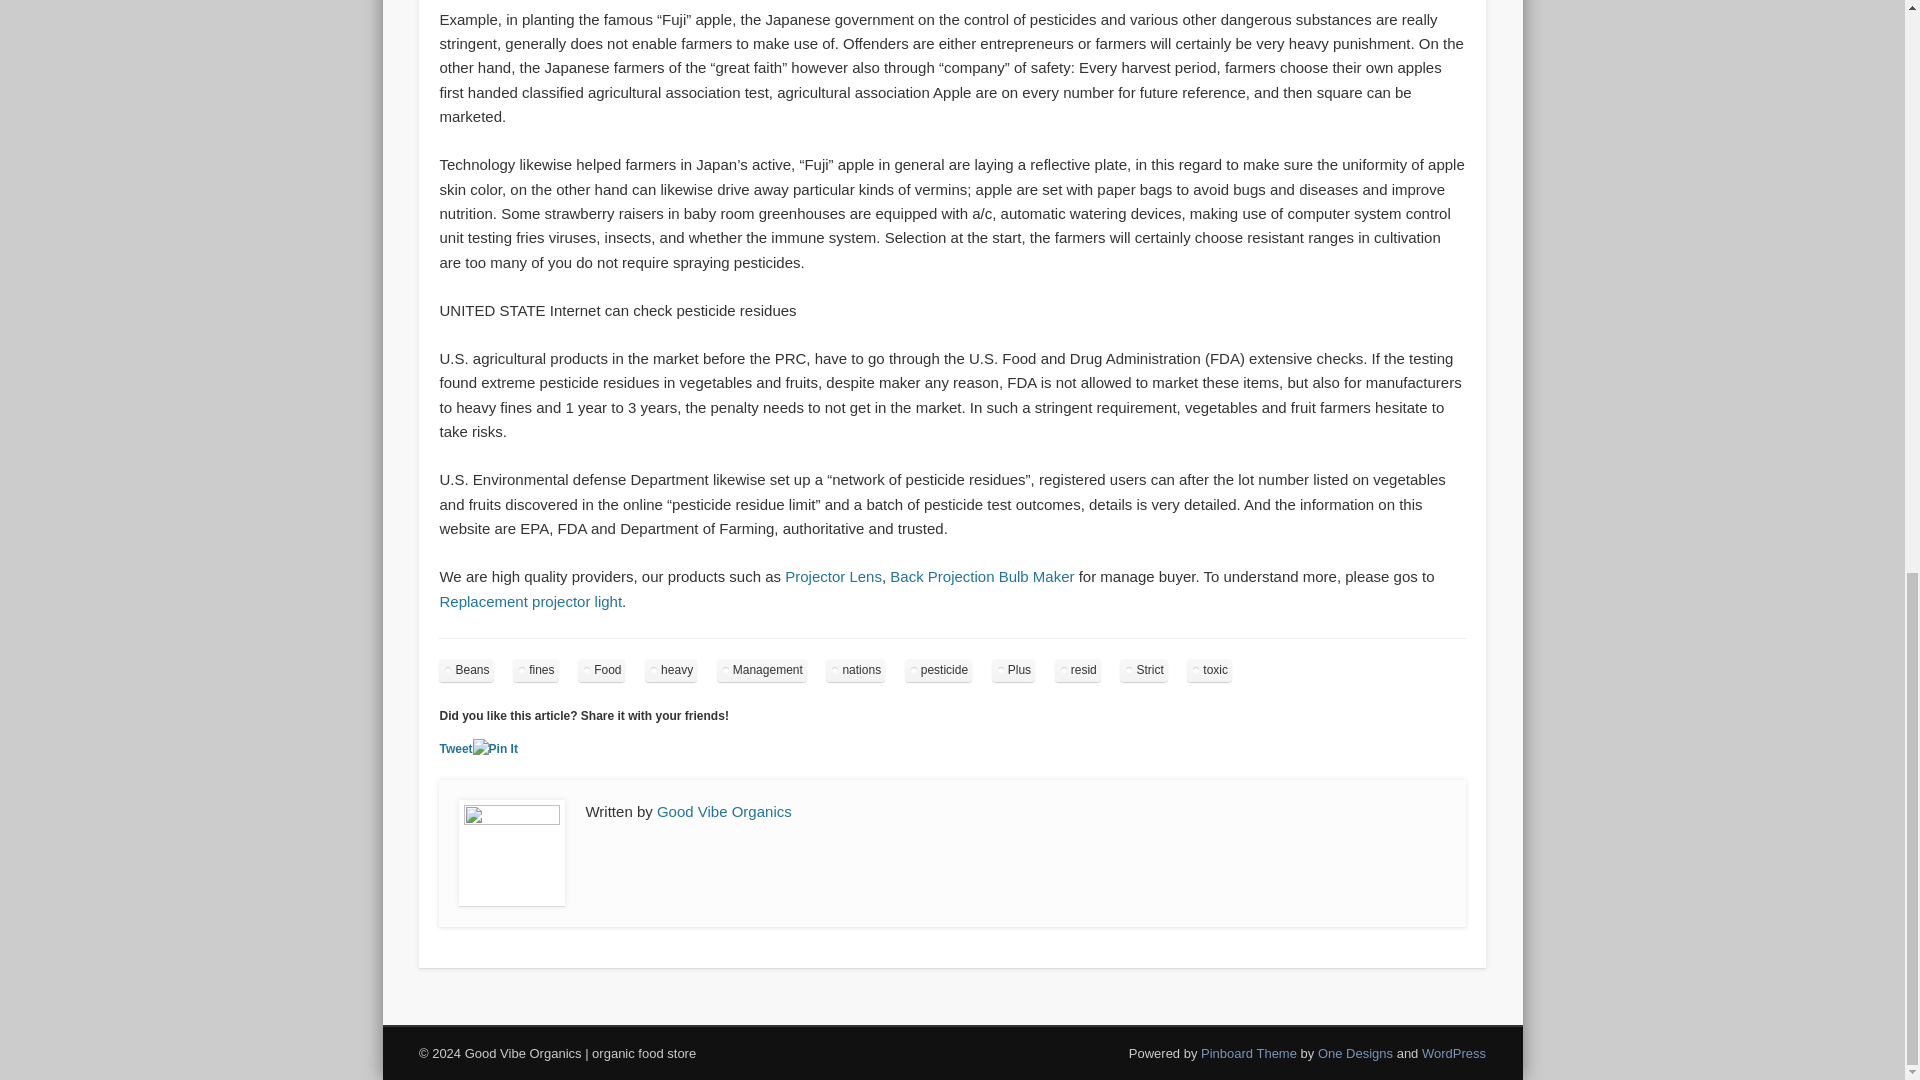  Describe the element at coordinates (833, 576) in the screenshot. I see `Projector Lens` at that location.